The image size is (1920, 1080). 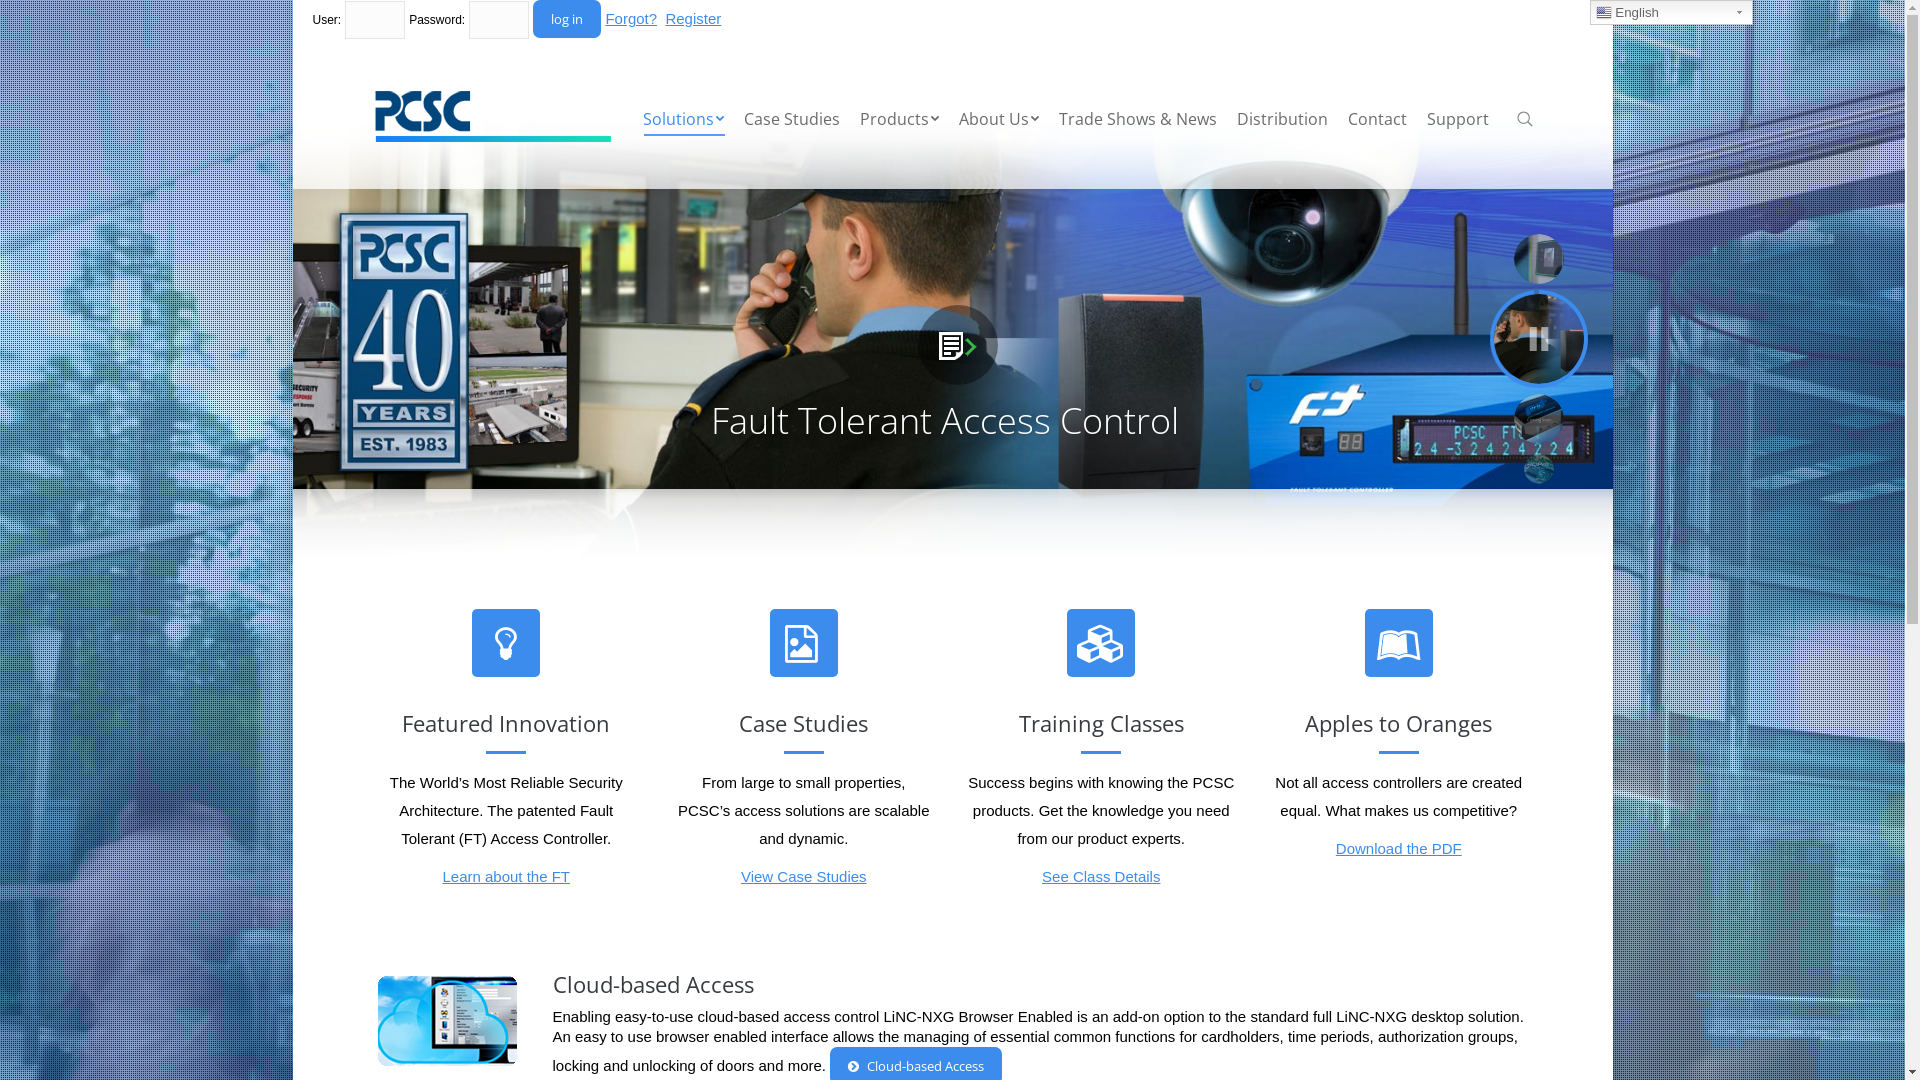 What do you see at coordinates (1101, 876) in the screenshot?
I see `See Class Details` at bounding box center [1101, 876].